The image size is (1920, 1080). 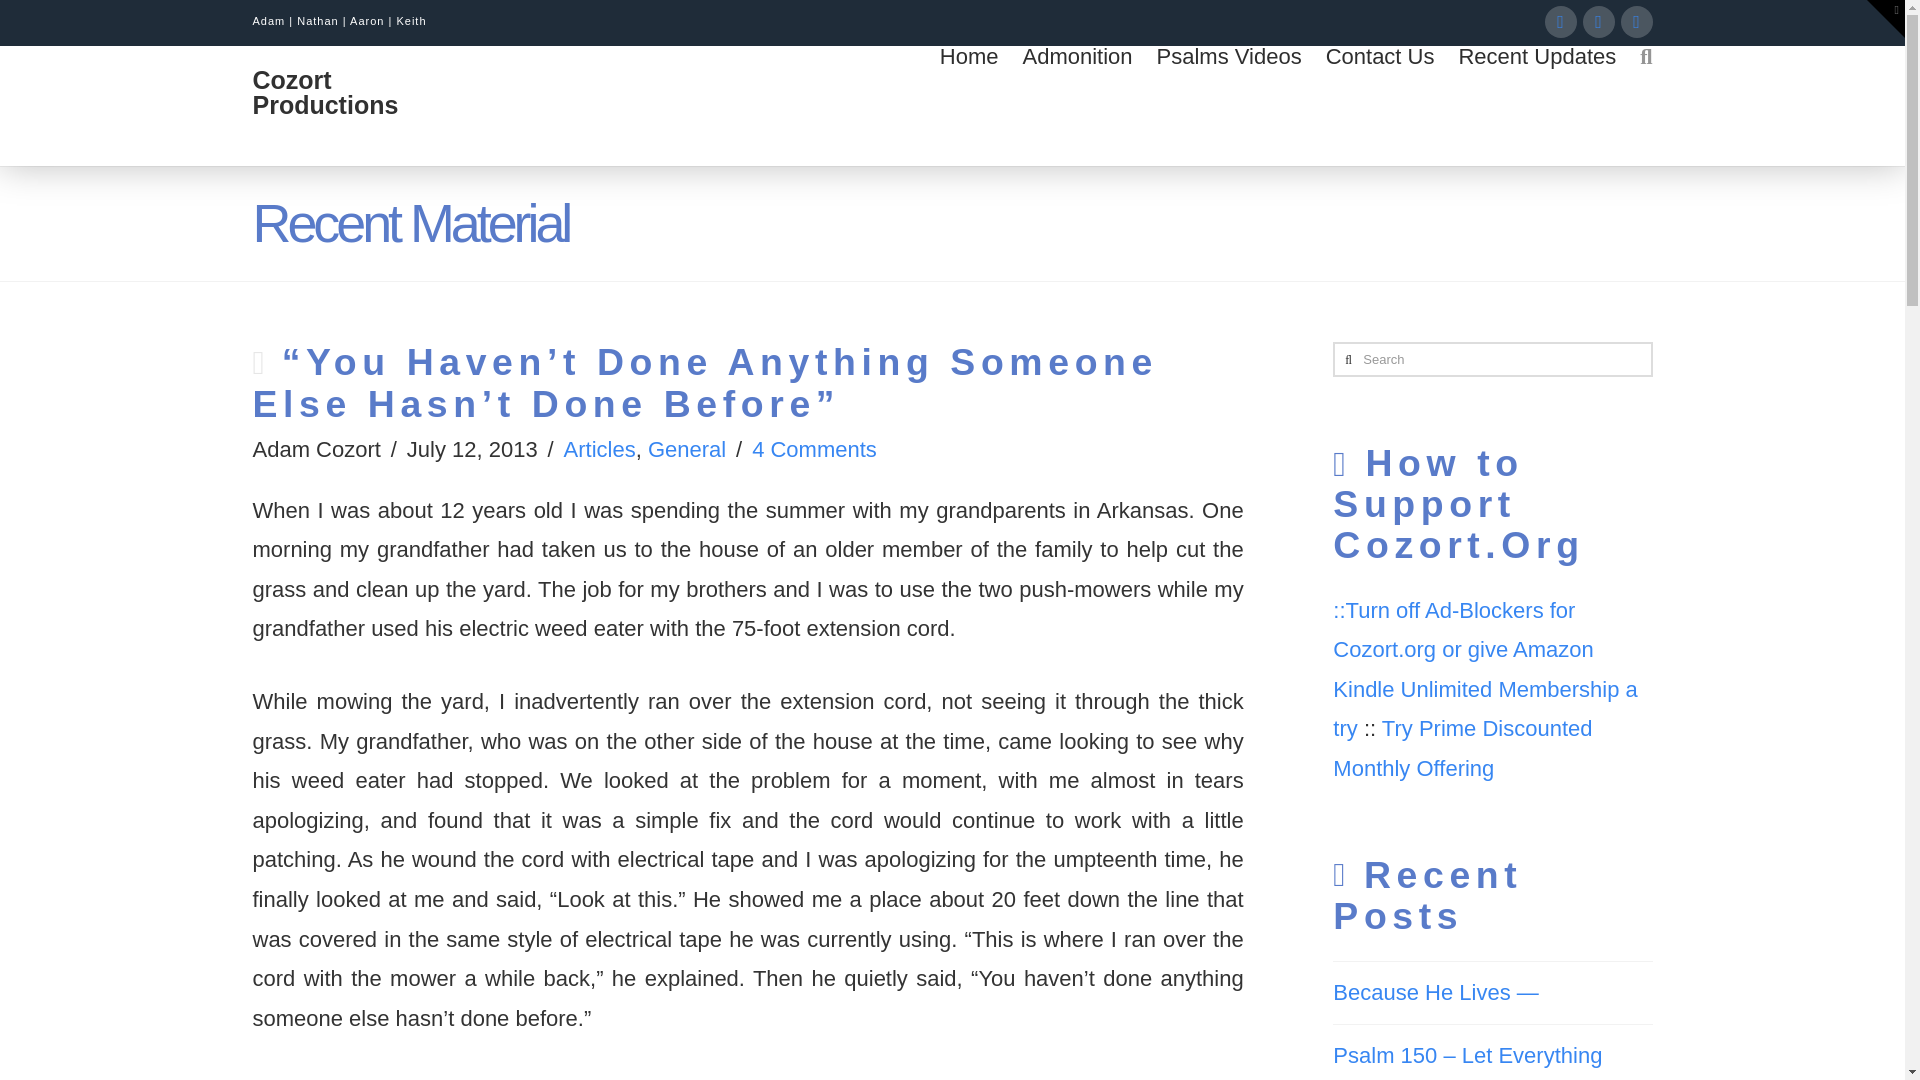 What do you see at coordinates (1380, 106) in the screenshot?
I see `Contact Us` at bounding box center [1380, 106].